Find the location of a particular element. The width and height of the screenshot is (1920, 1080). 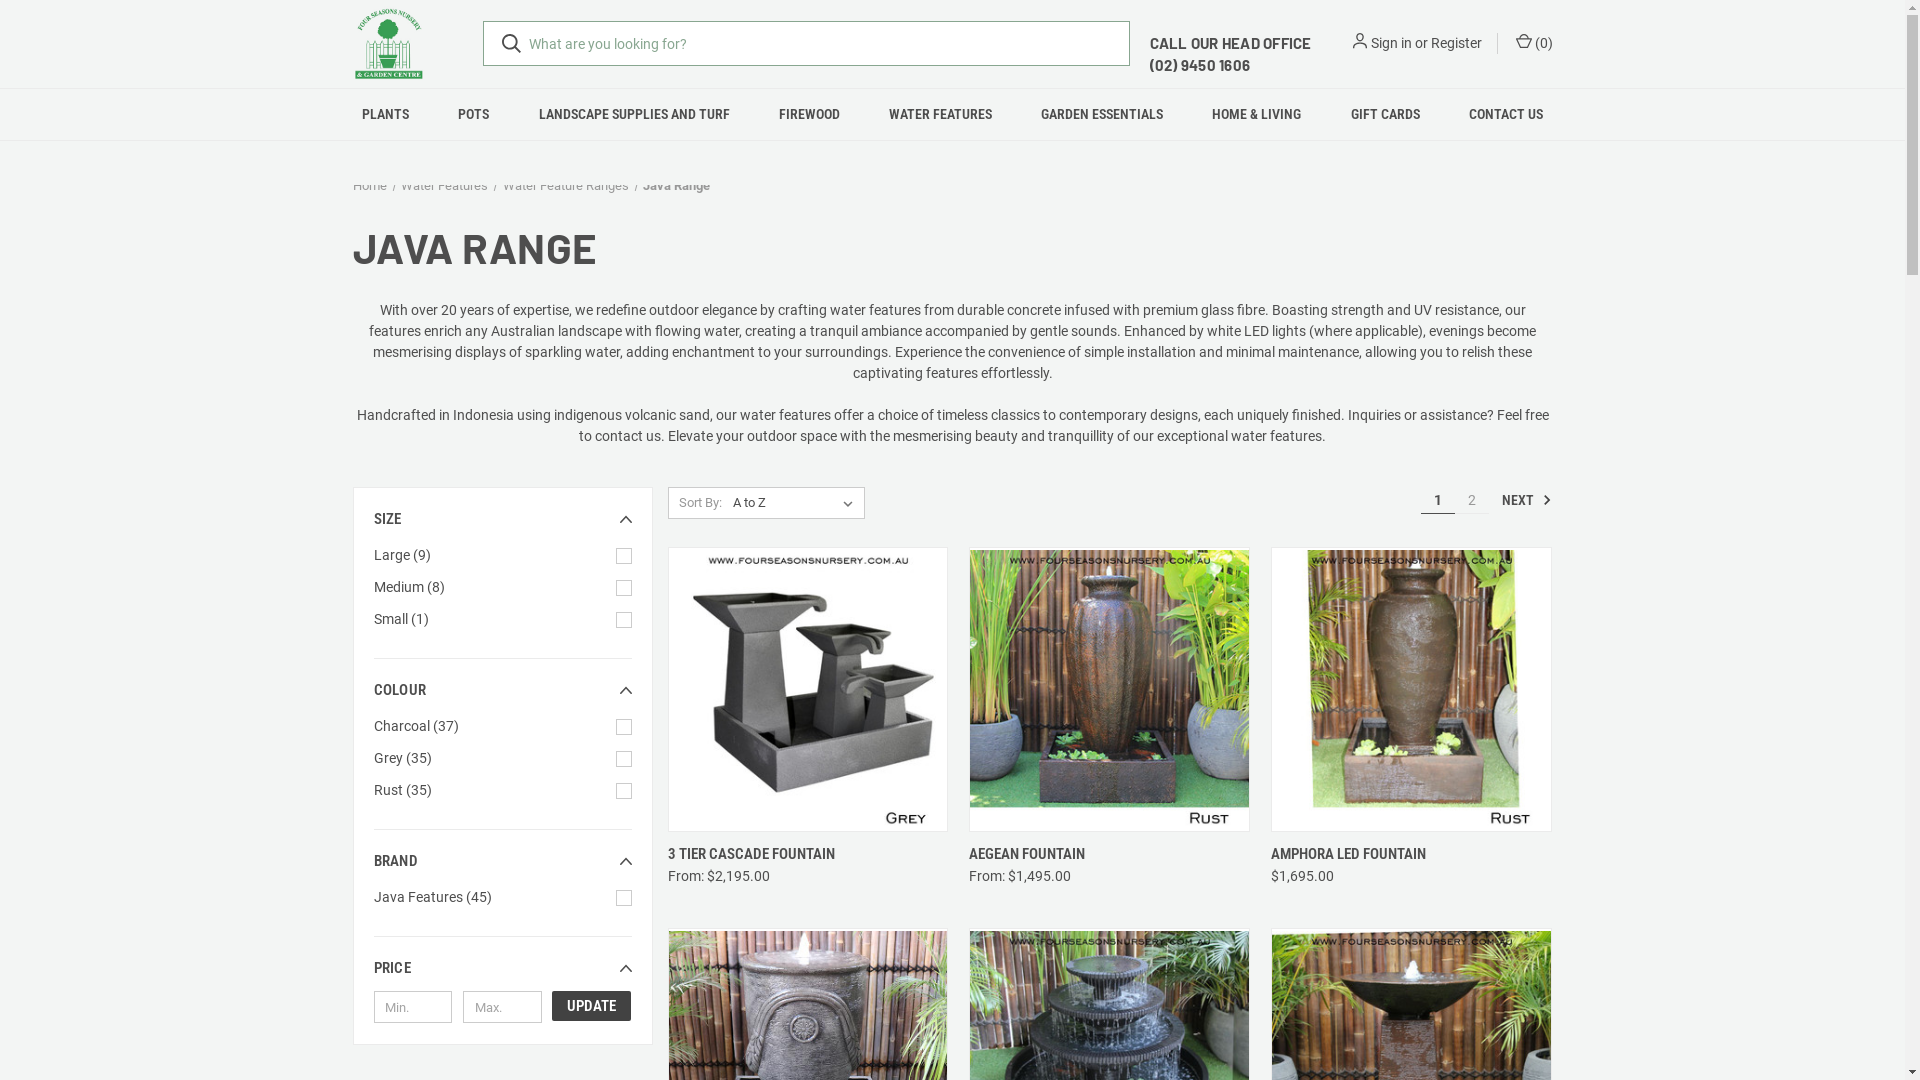

Large (9) is located at coordinates (503, 556).